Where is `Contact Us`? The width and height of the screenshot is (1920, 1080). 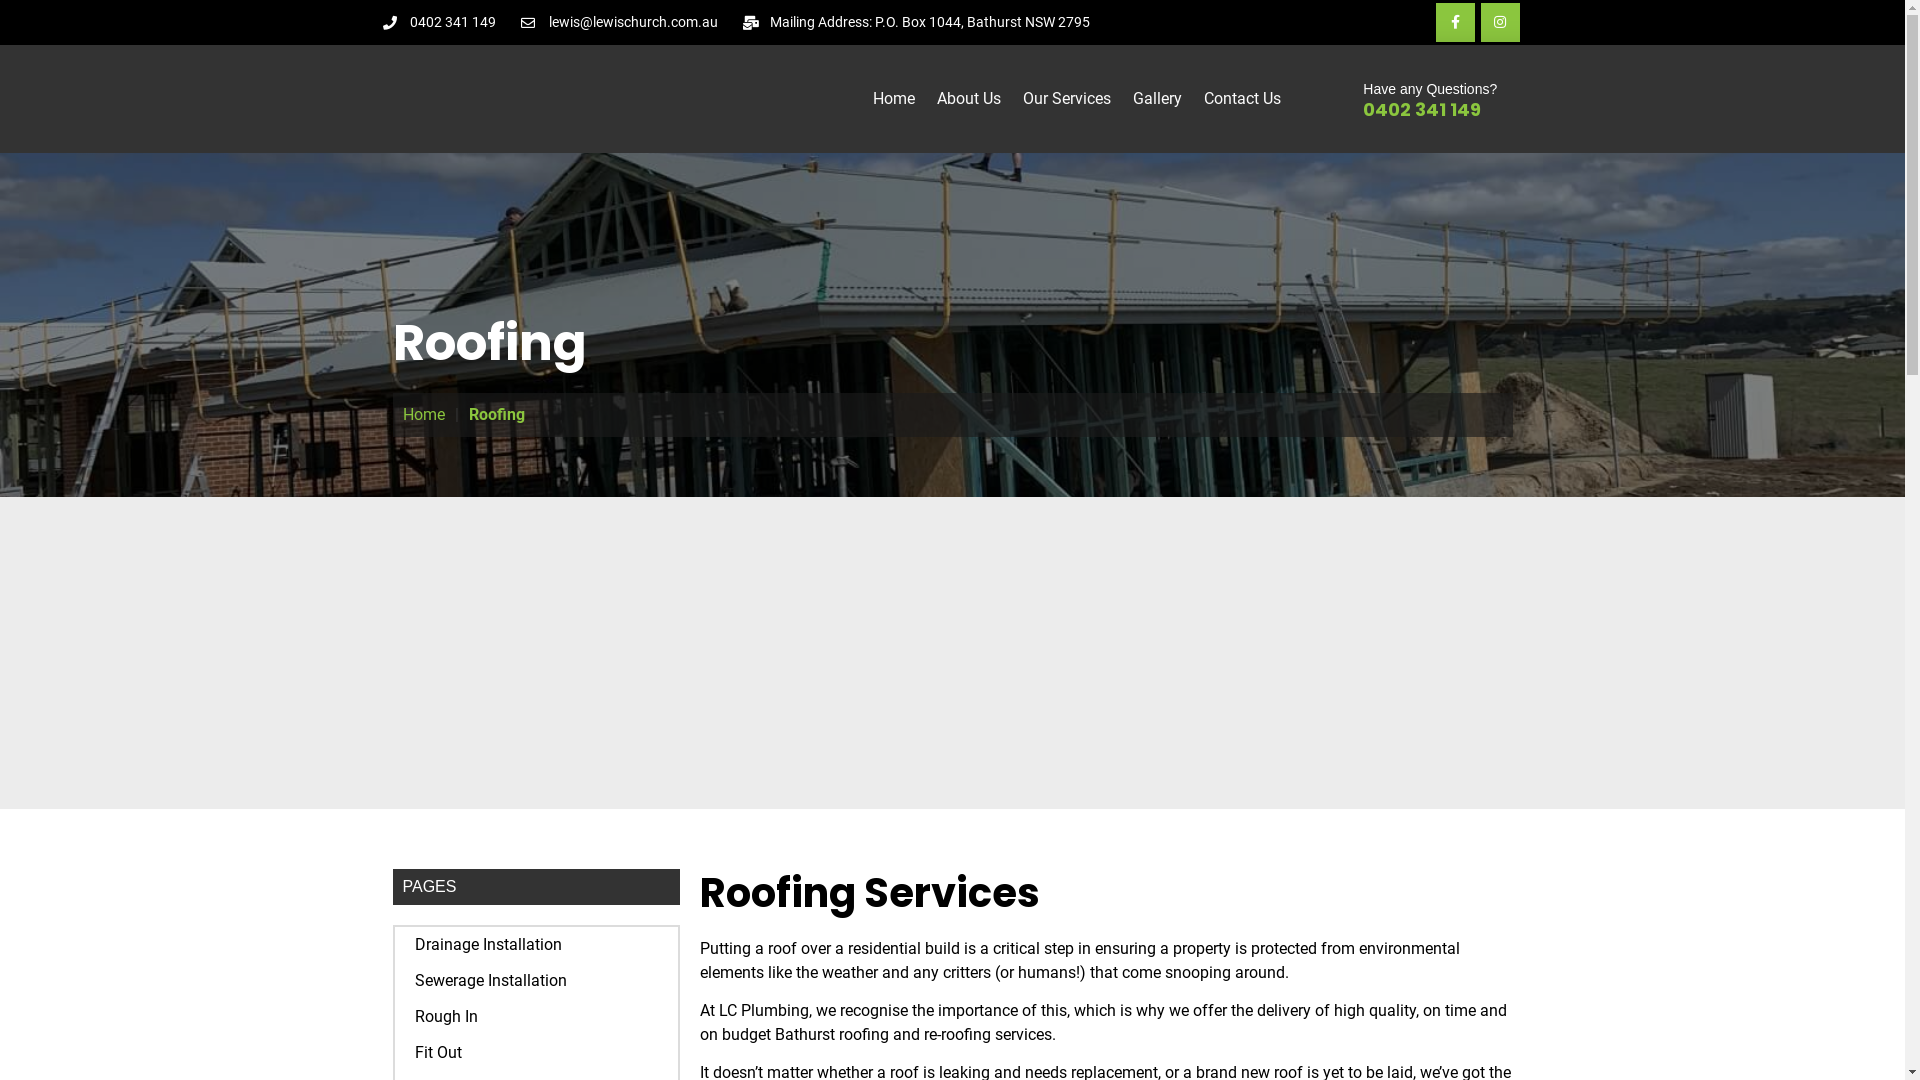 Contact Us is located at coordinates (1242, 99).